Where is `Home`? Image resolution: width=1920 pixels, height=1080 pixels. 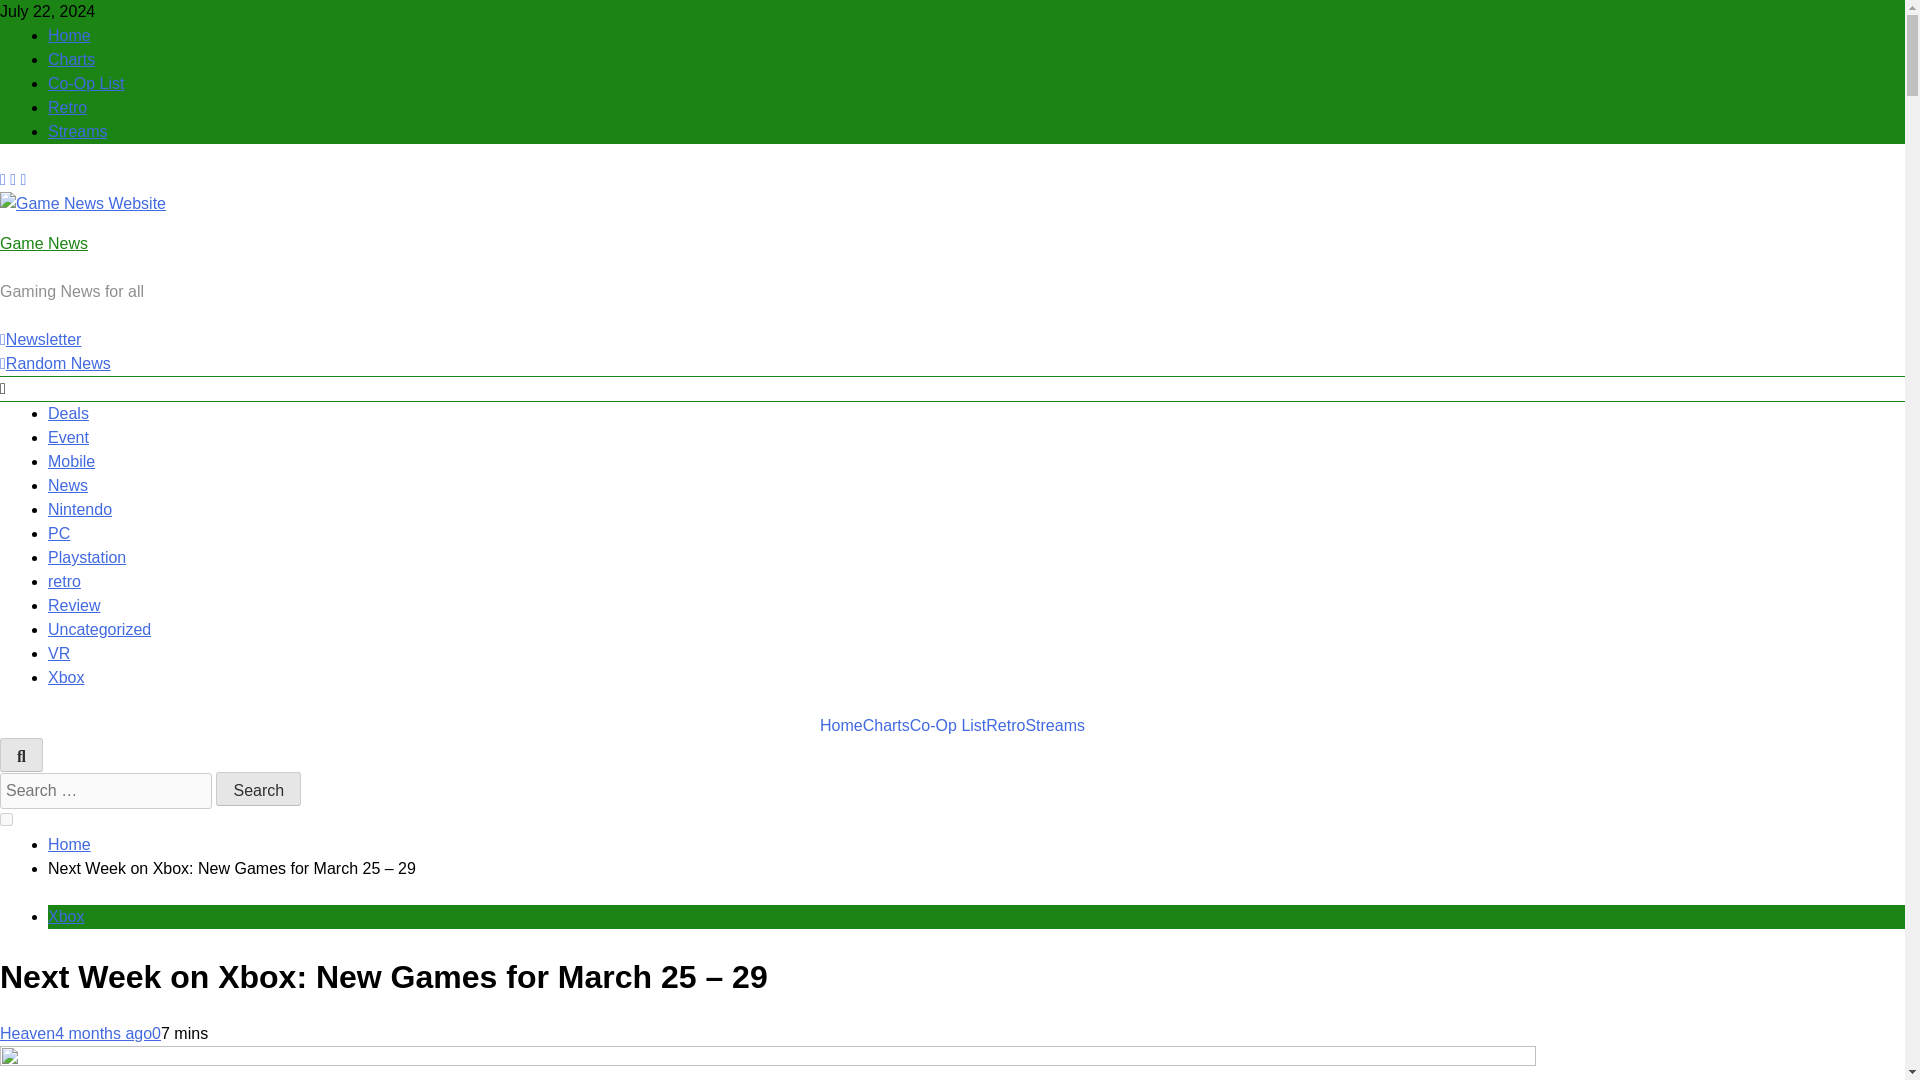
Home is located at coordinates (69, 36).